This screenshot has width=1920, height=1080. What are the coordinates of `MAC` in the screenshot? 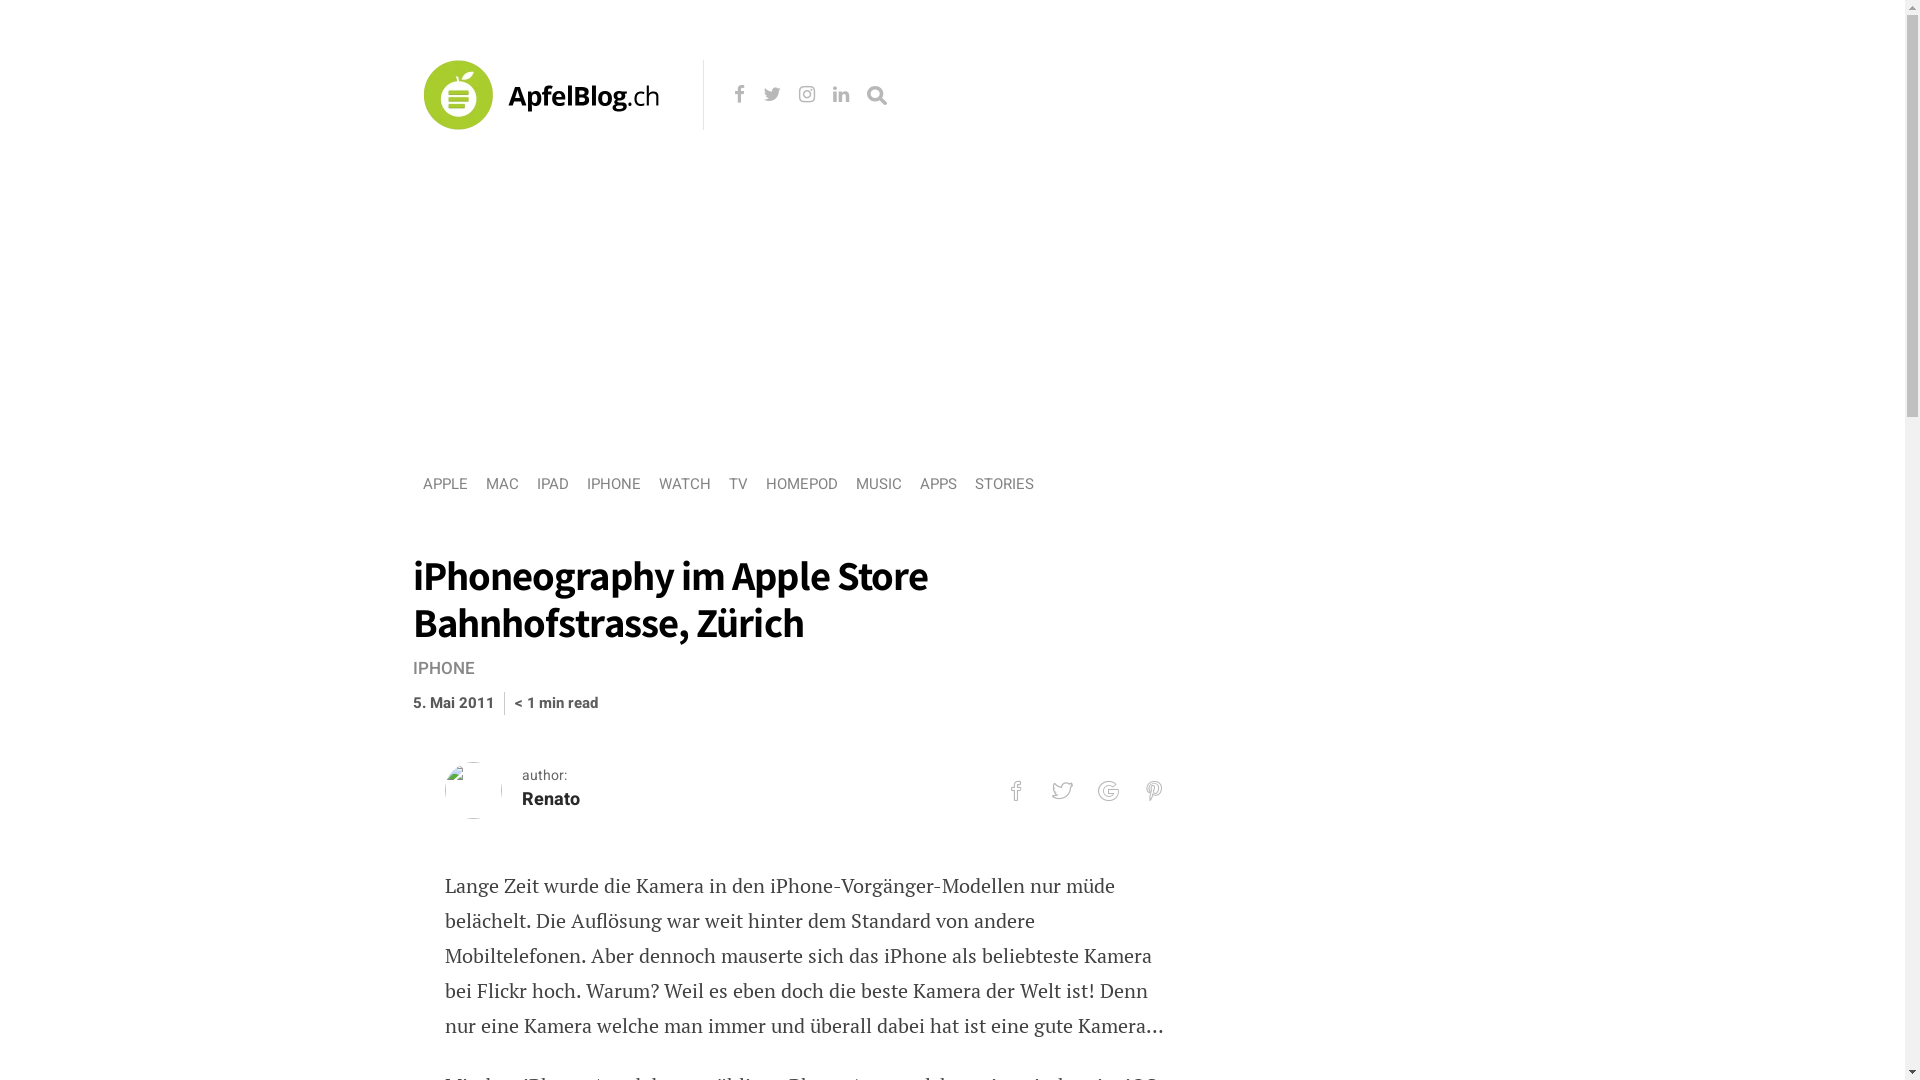 It's located at (502, 484).